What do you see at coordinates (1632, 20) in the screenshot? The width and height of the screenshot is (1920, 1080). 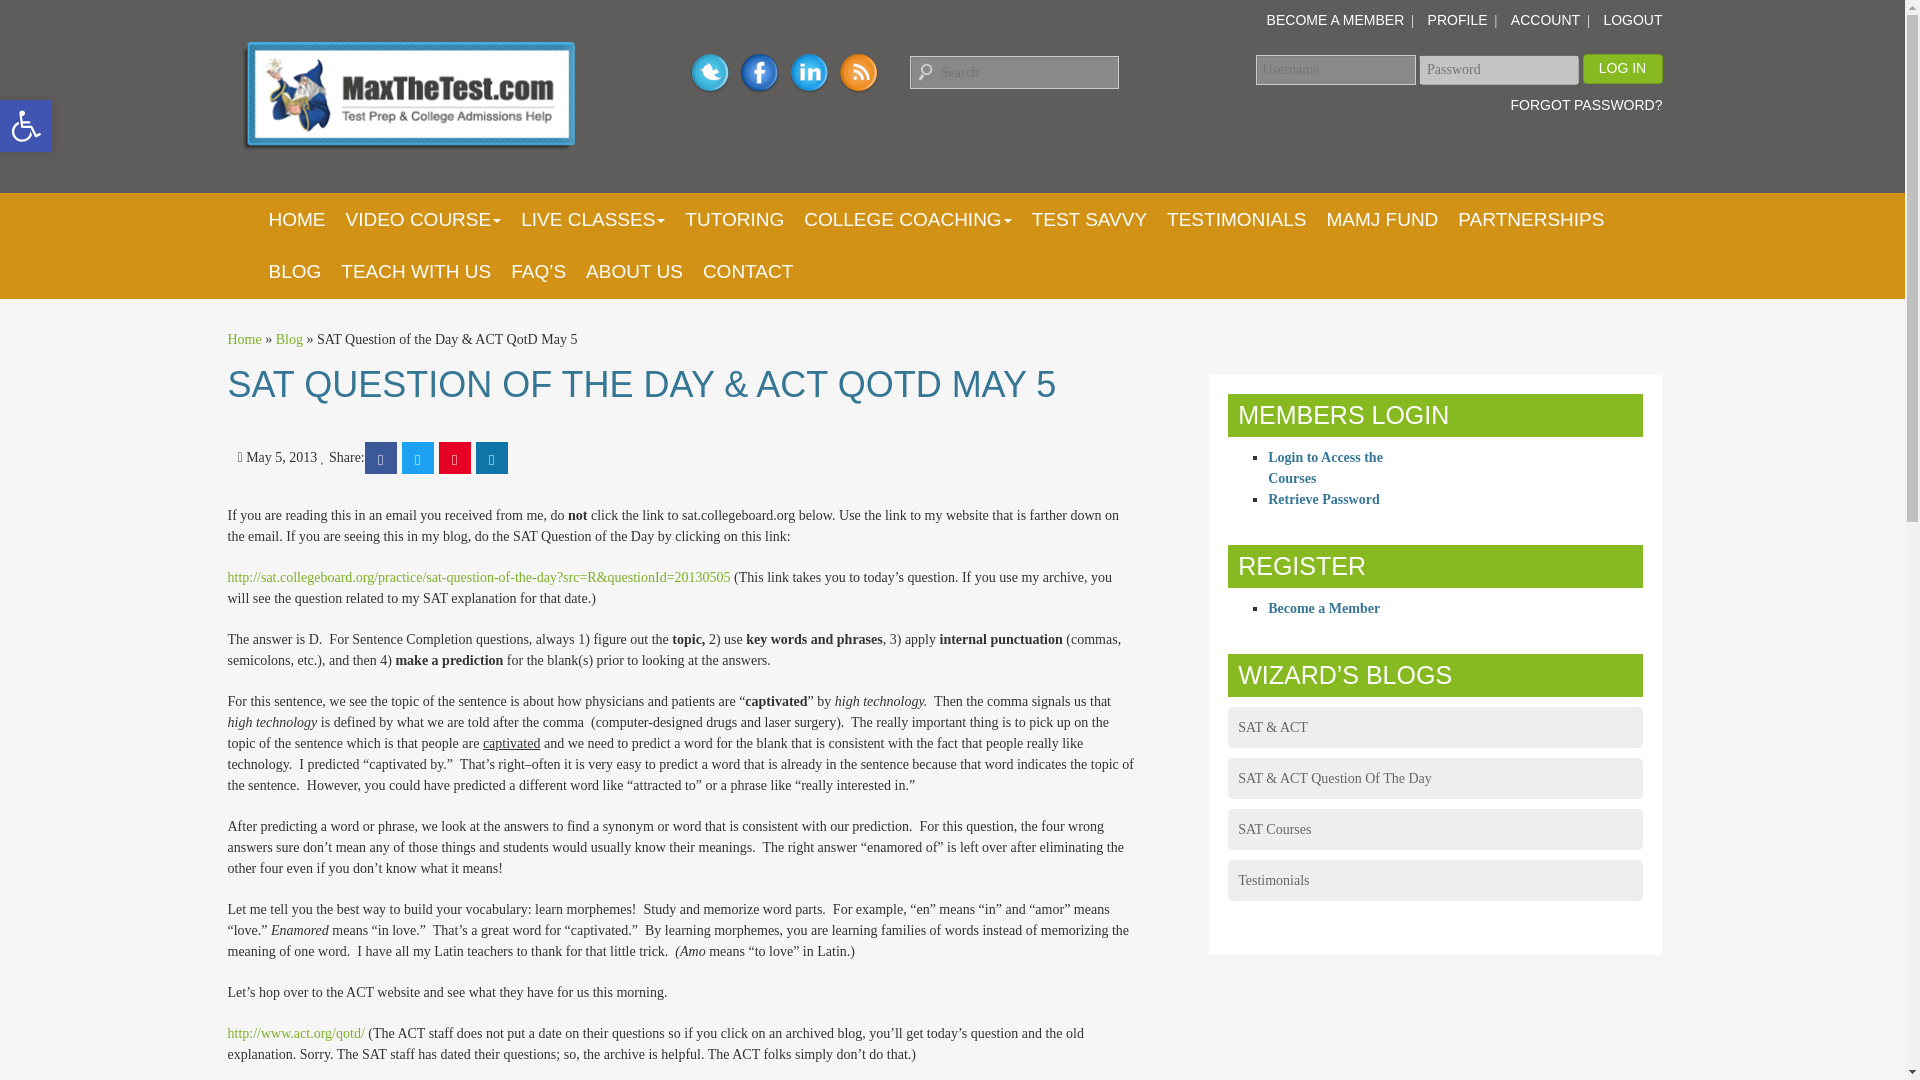 I see `LOGOUT` at bounding box center [1632, 20].